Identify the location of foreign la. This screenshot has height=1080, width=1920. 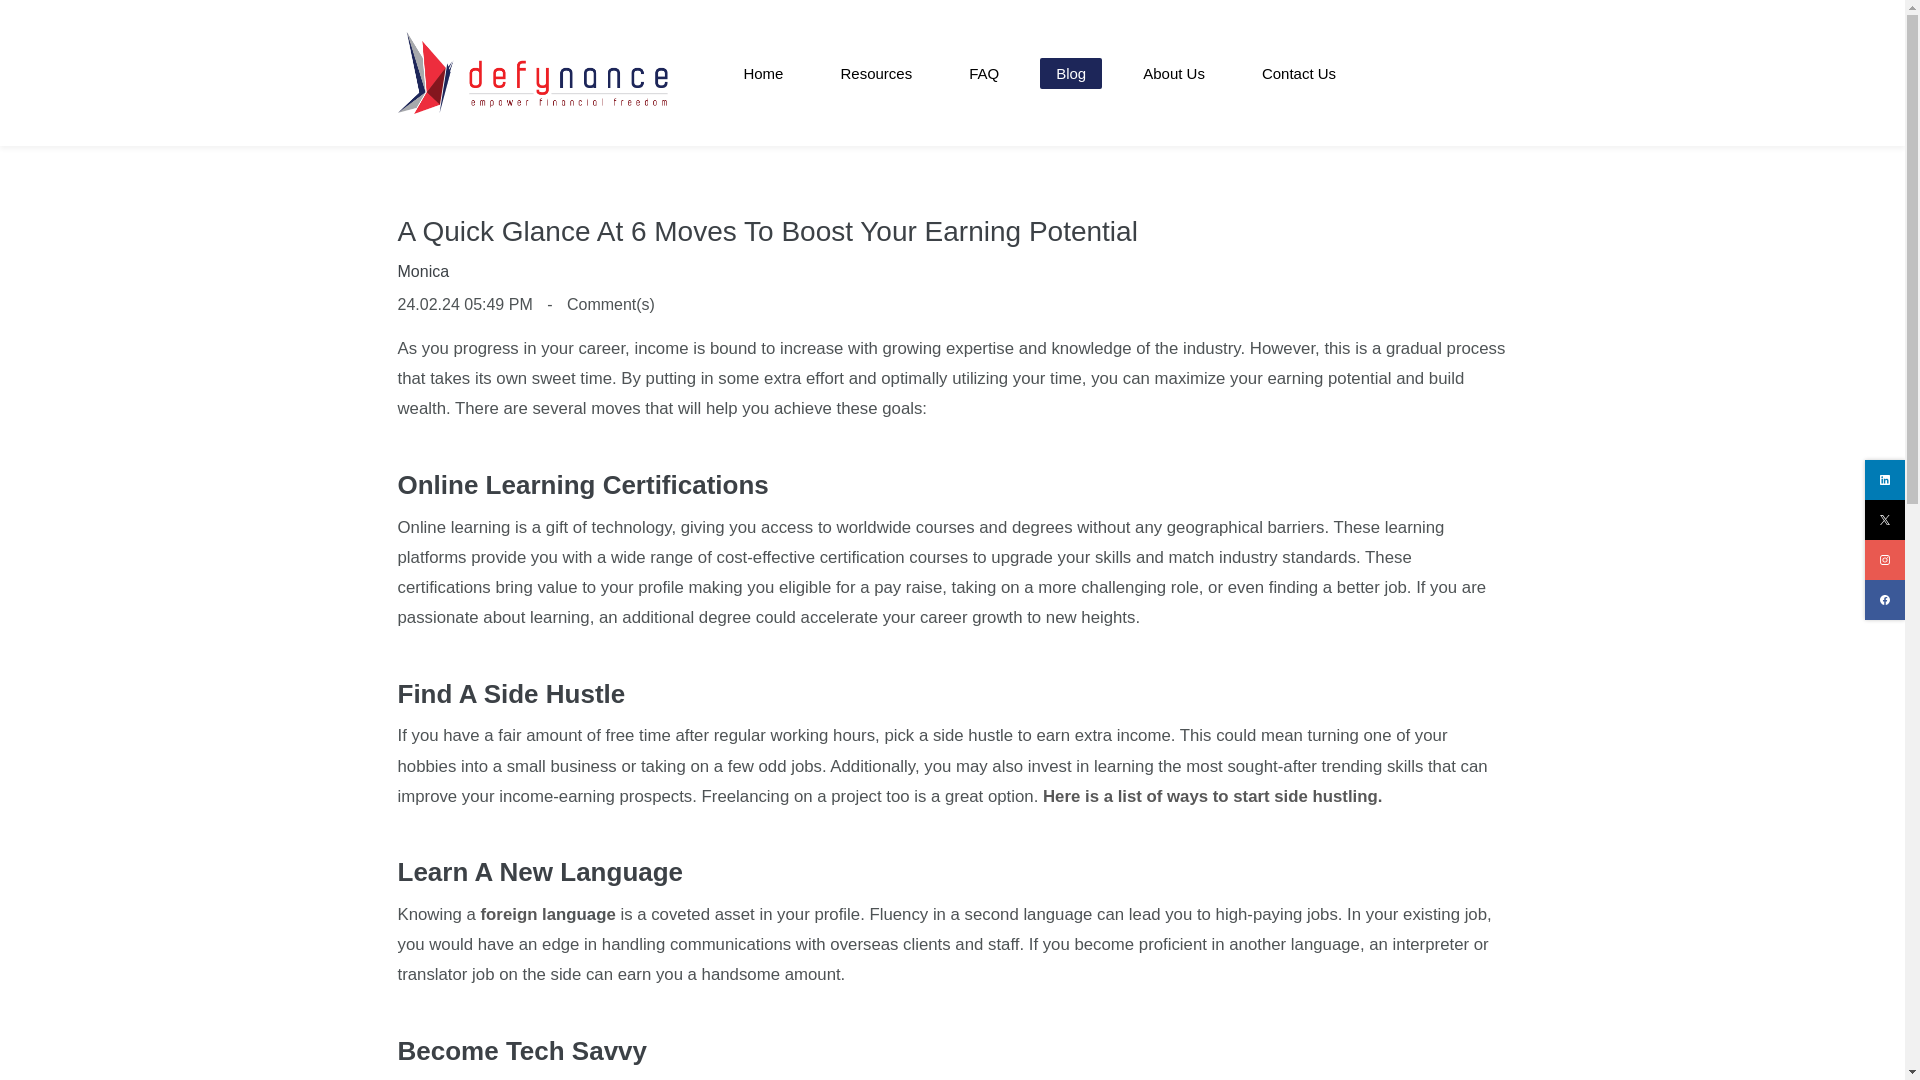
(518, 914).